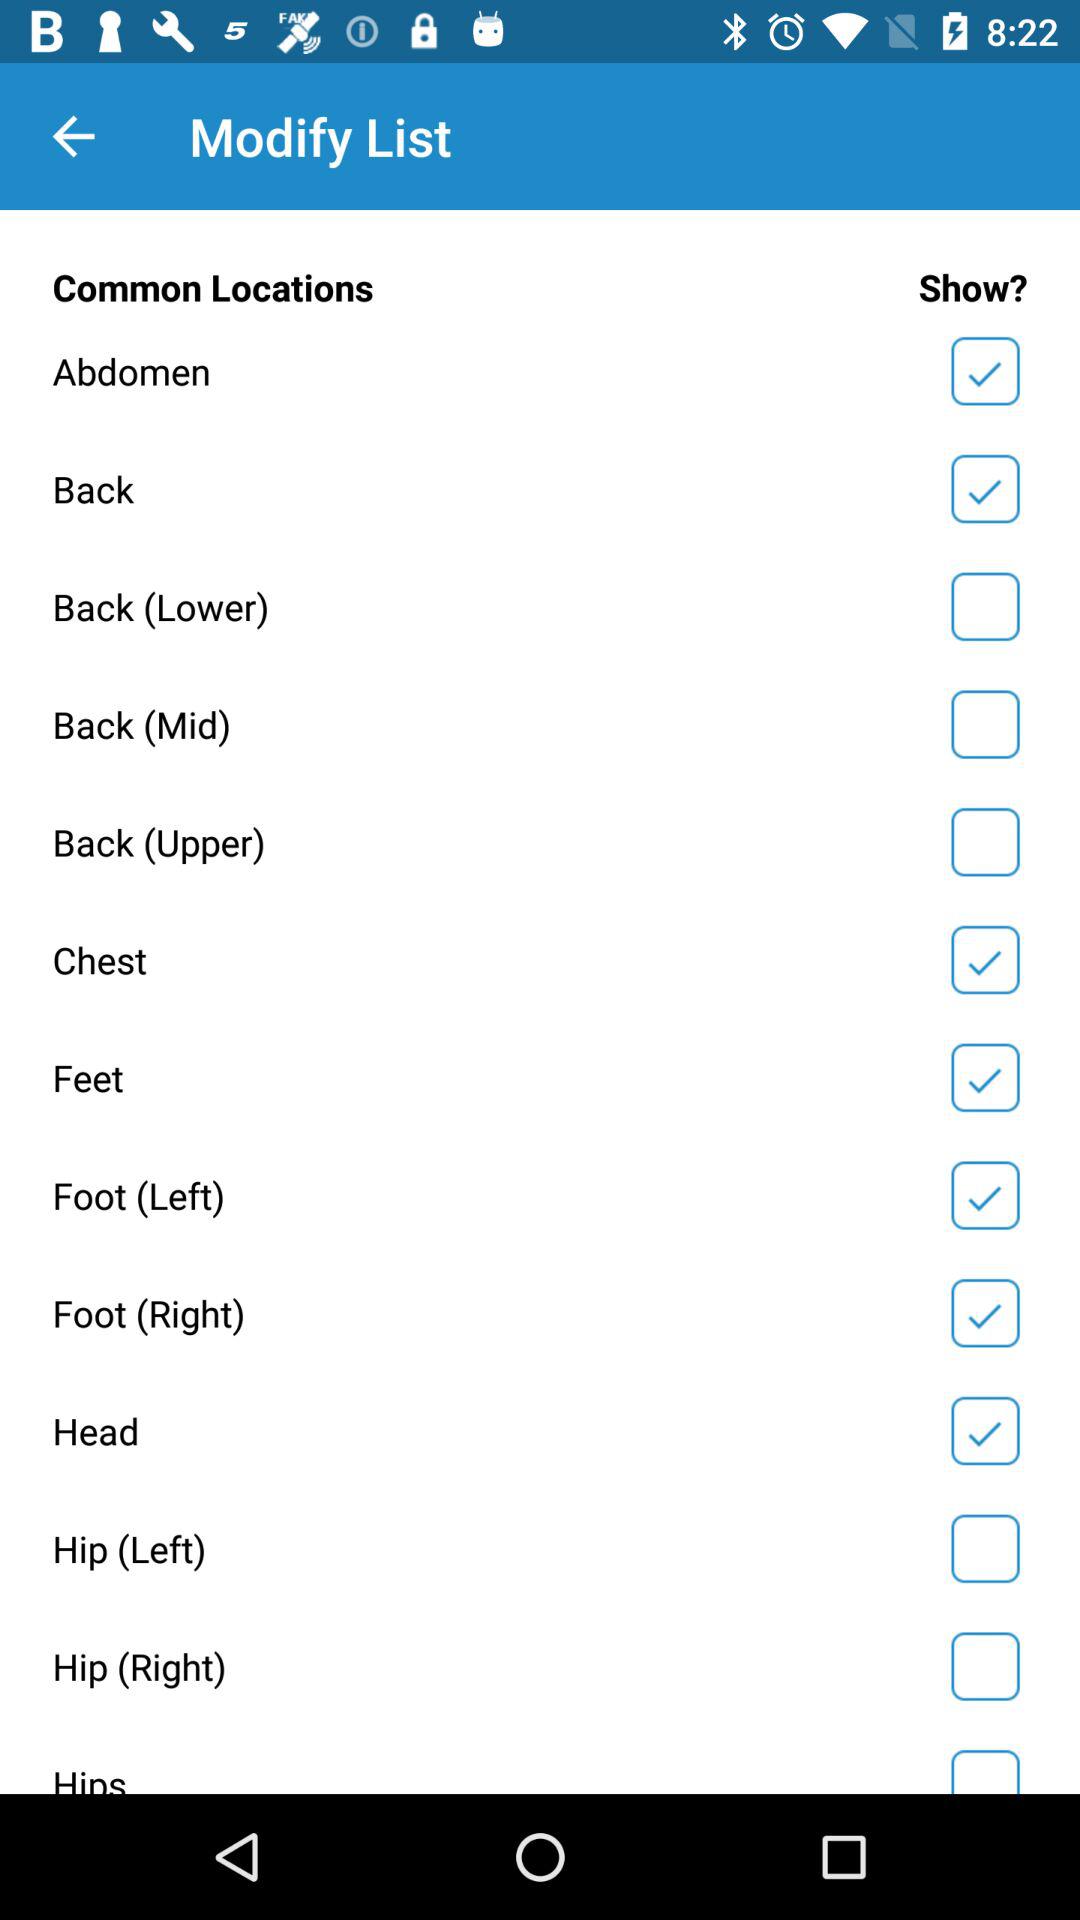 The height and width of the screenshot is (1920, 1080). Describe the element at coordinates (985, 1195) in the screenshot. I see `select/deselect foot` at that location.